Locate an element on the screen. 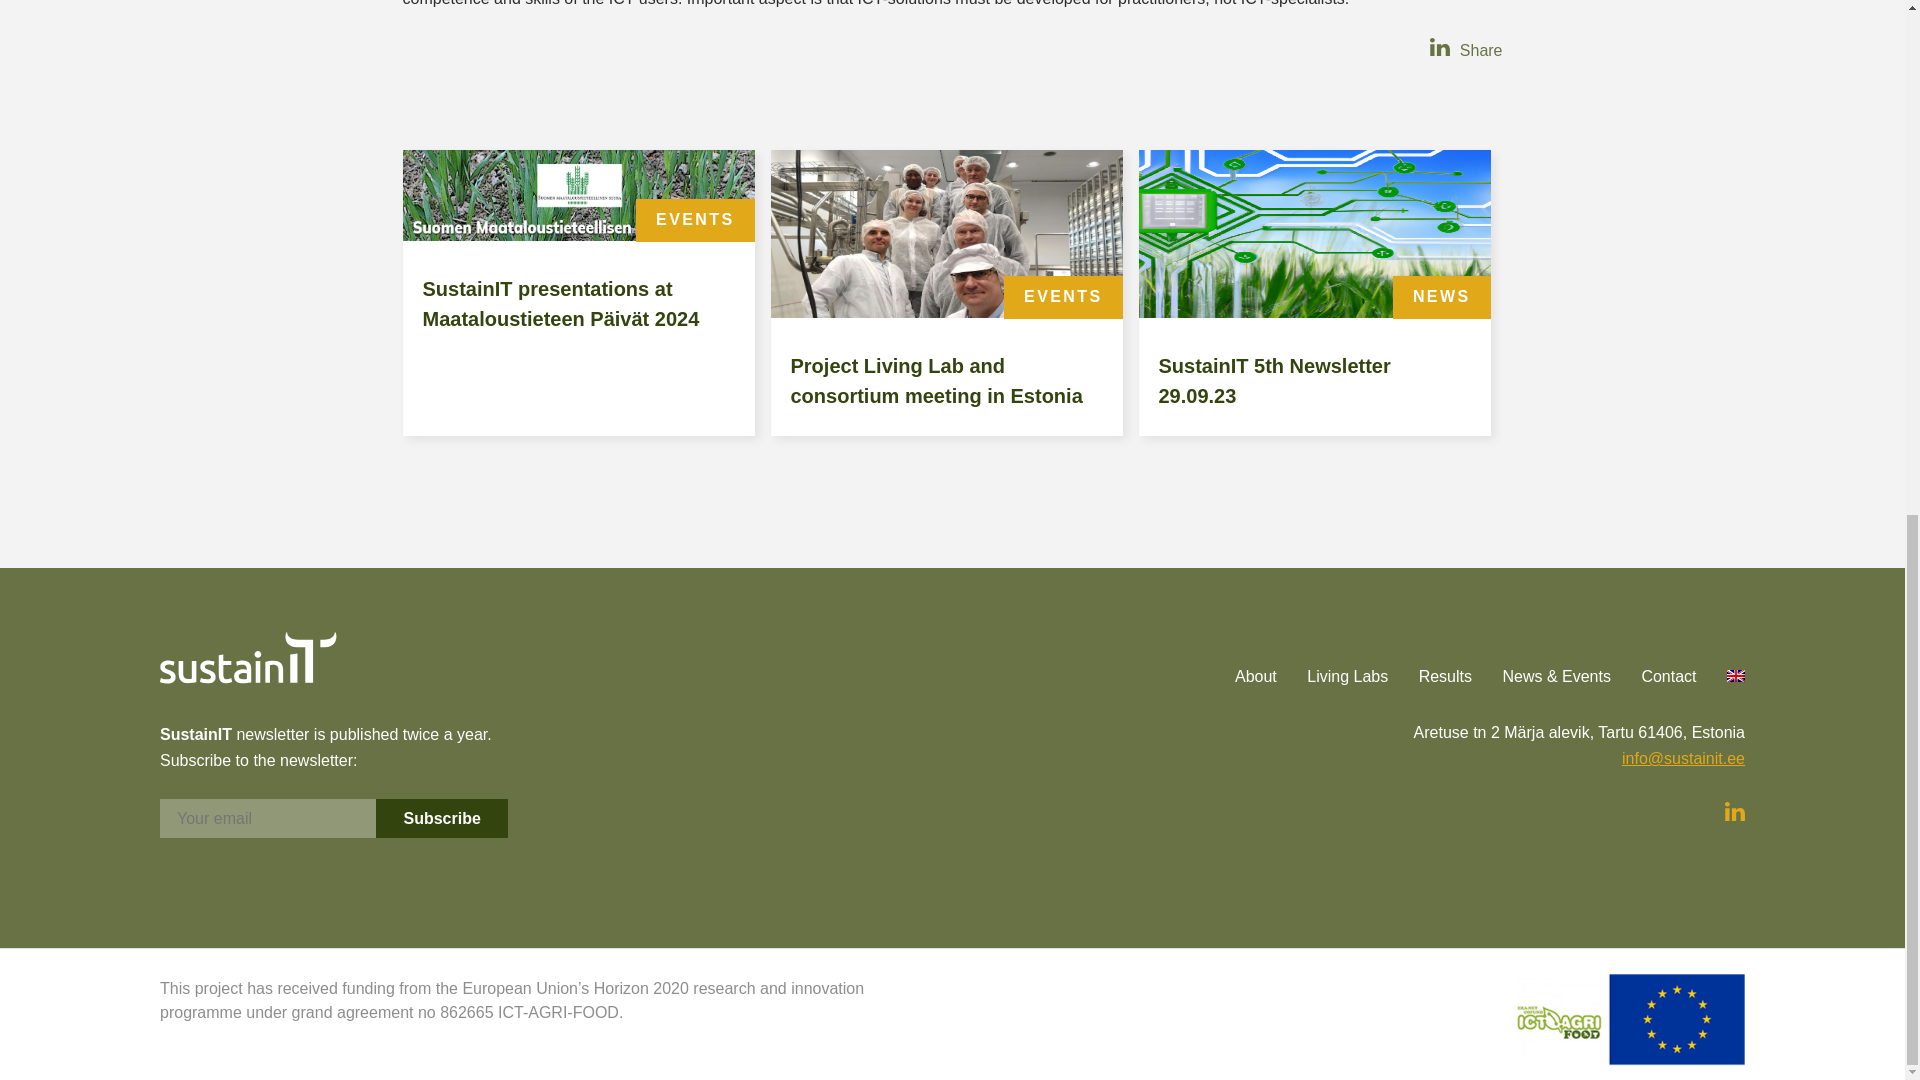  EVENTS is located at coordinates (1062, 296).